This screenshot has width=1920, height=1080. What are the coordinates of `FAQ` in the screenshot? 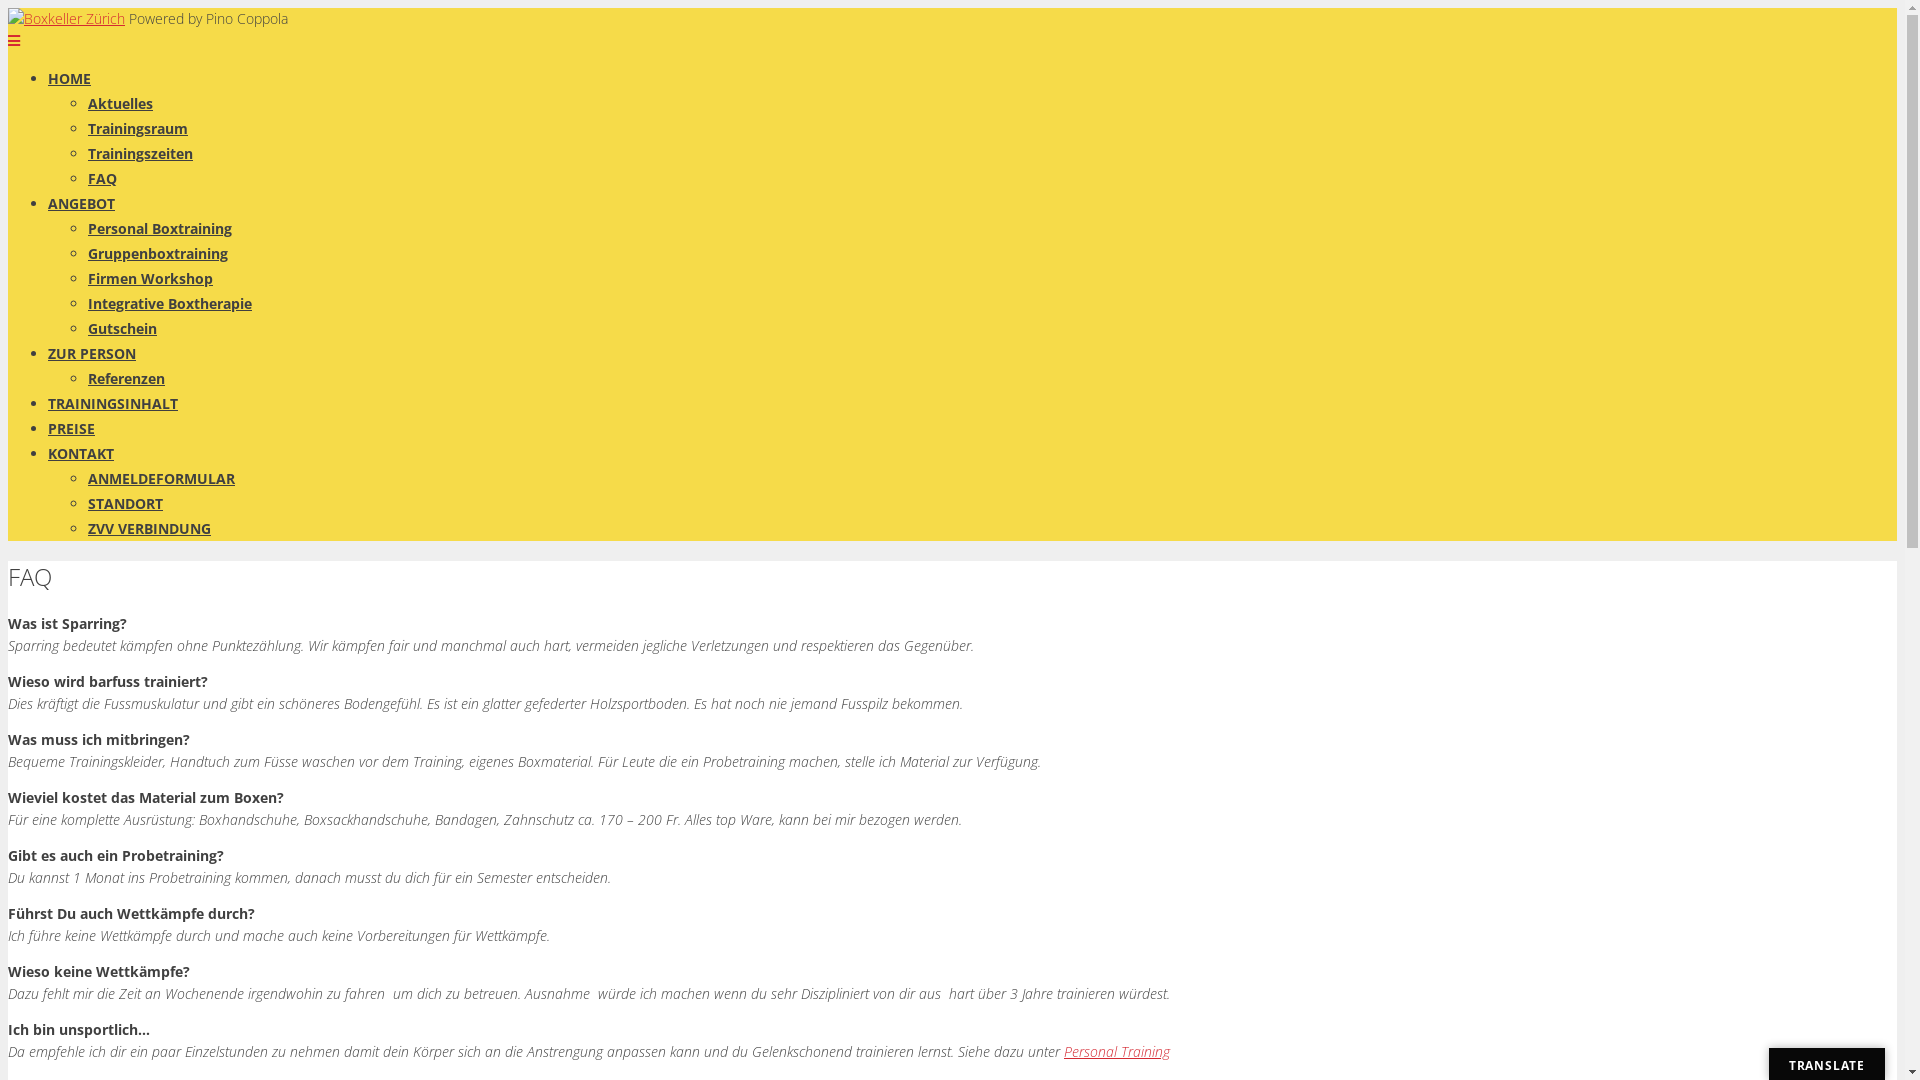 It's located at (102, 178).